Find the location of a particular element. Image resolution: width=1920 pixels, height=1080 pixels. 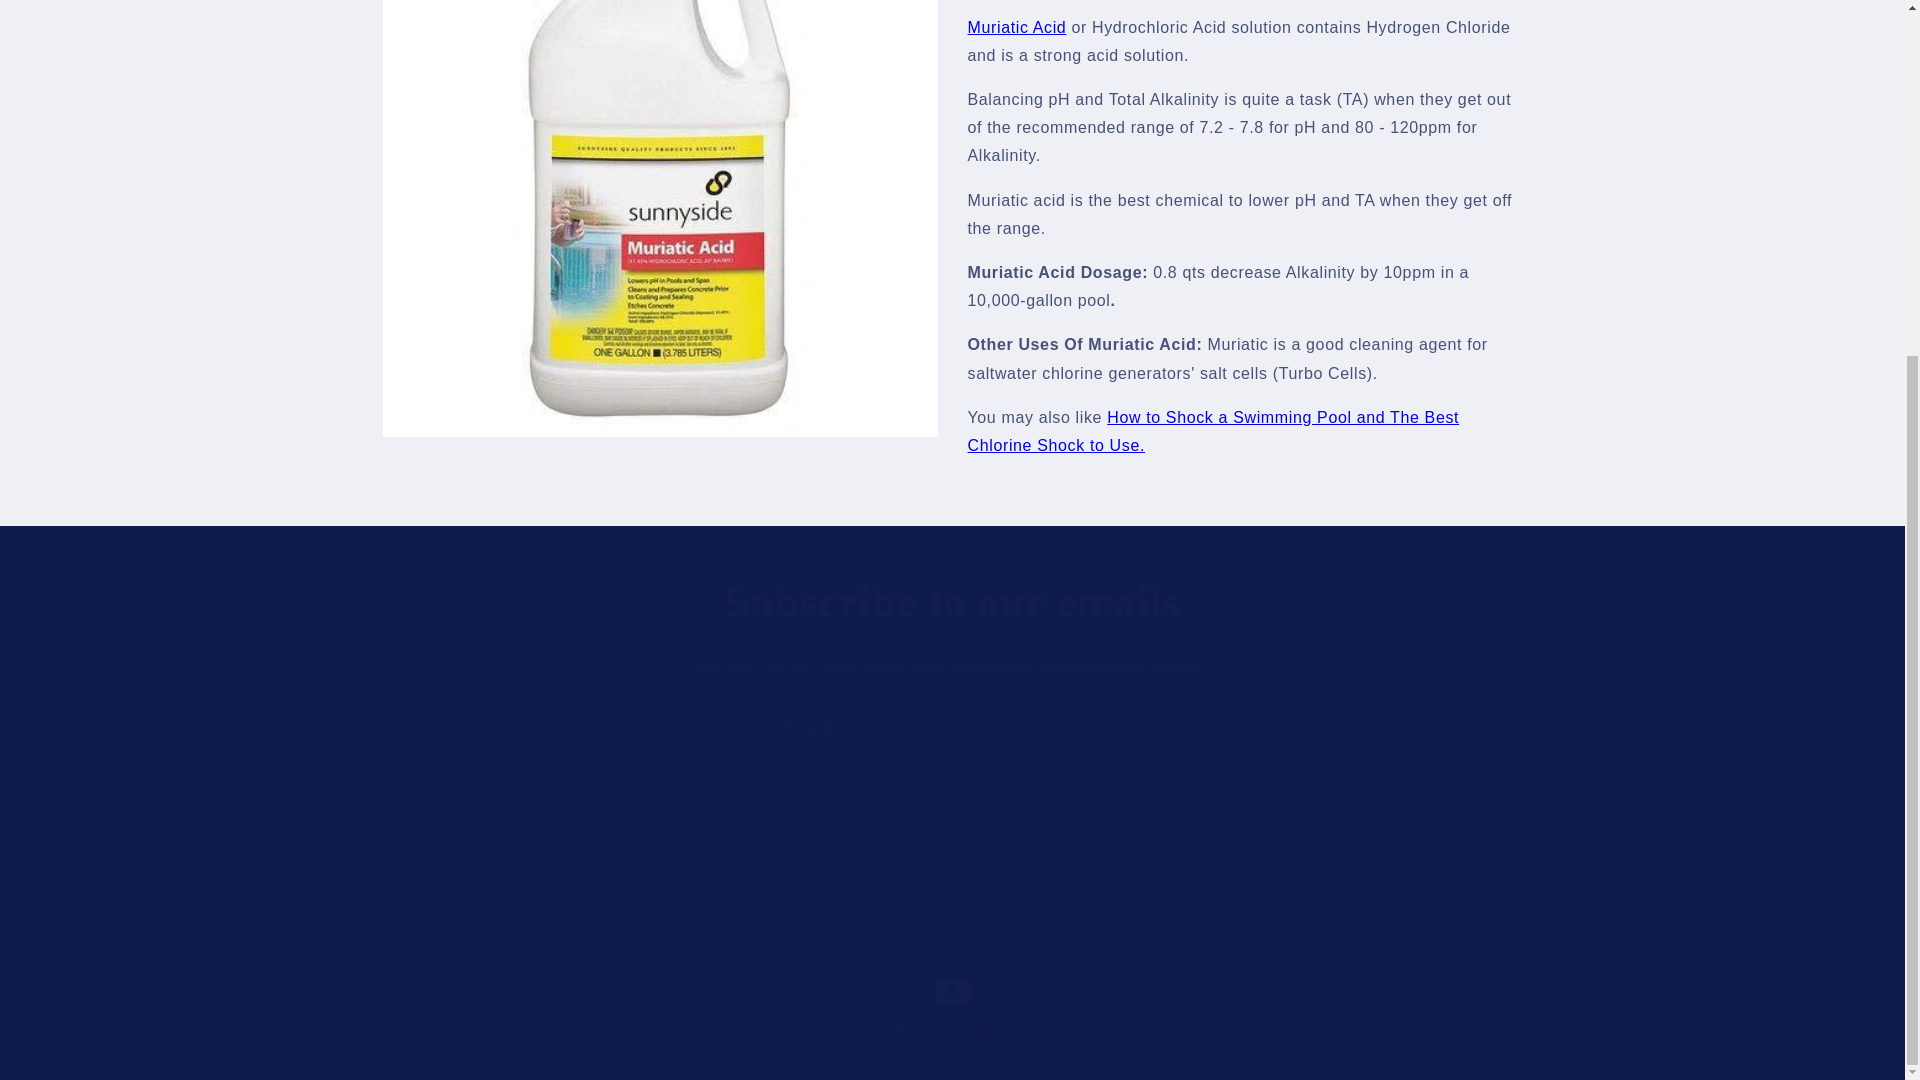

Muriatic Acid for Swimming Pool is located at coordinates (1017, 27).